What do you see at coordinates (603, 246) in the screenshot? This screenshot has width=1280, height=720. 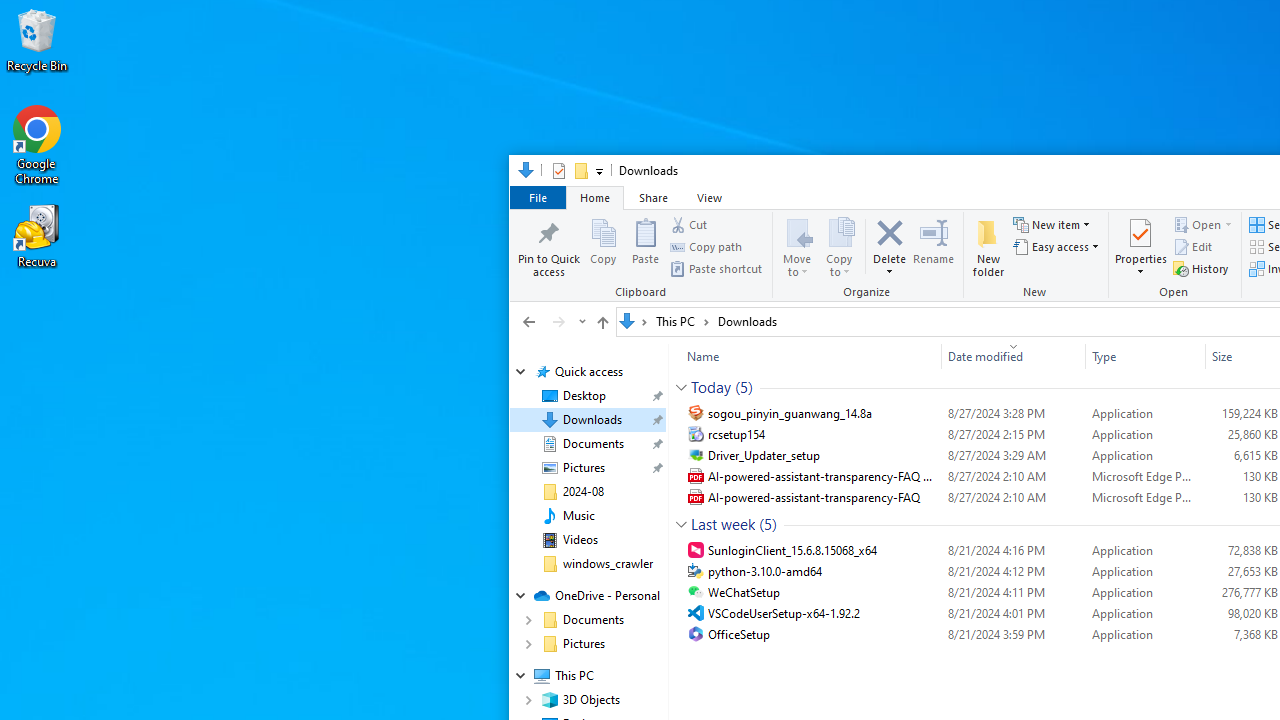 I see `Copy` at bounding box center [603, 246].